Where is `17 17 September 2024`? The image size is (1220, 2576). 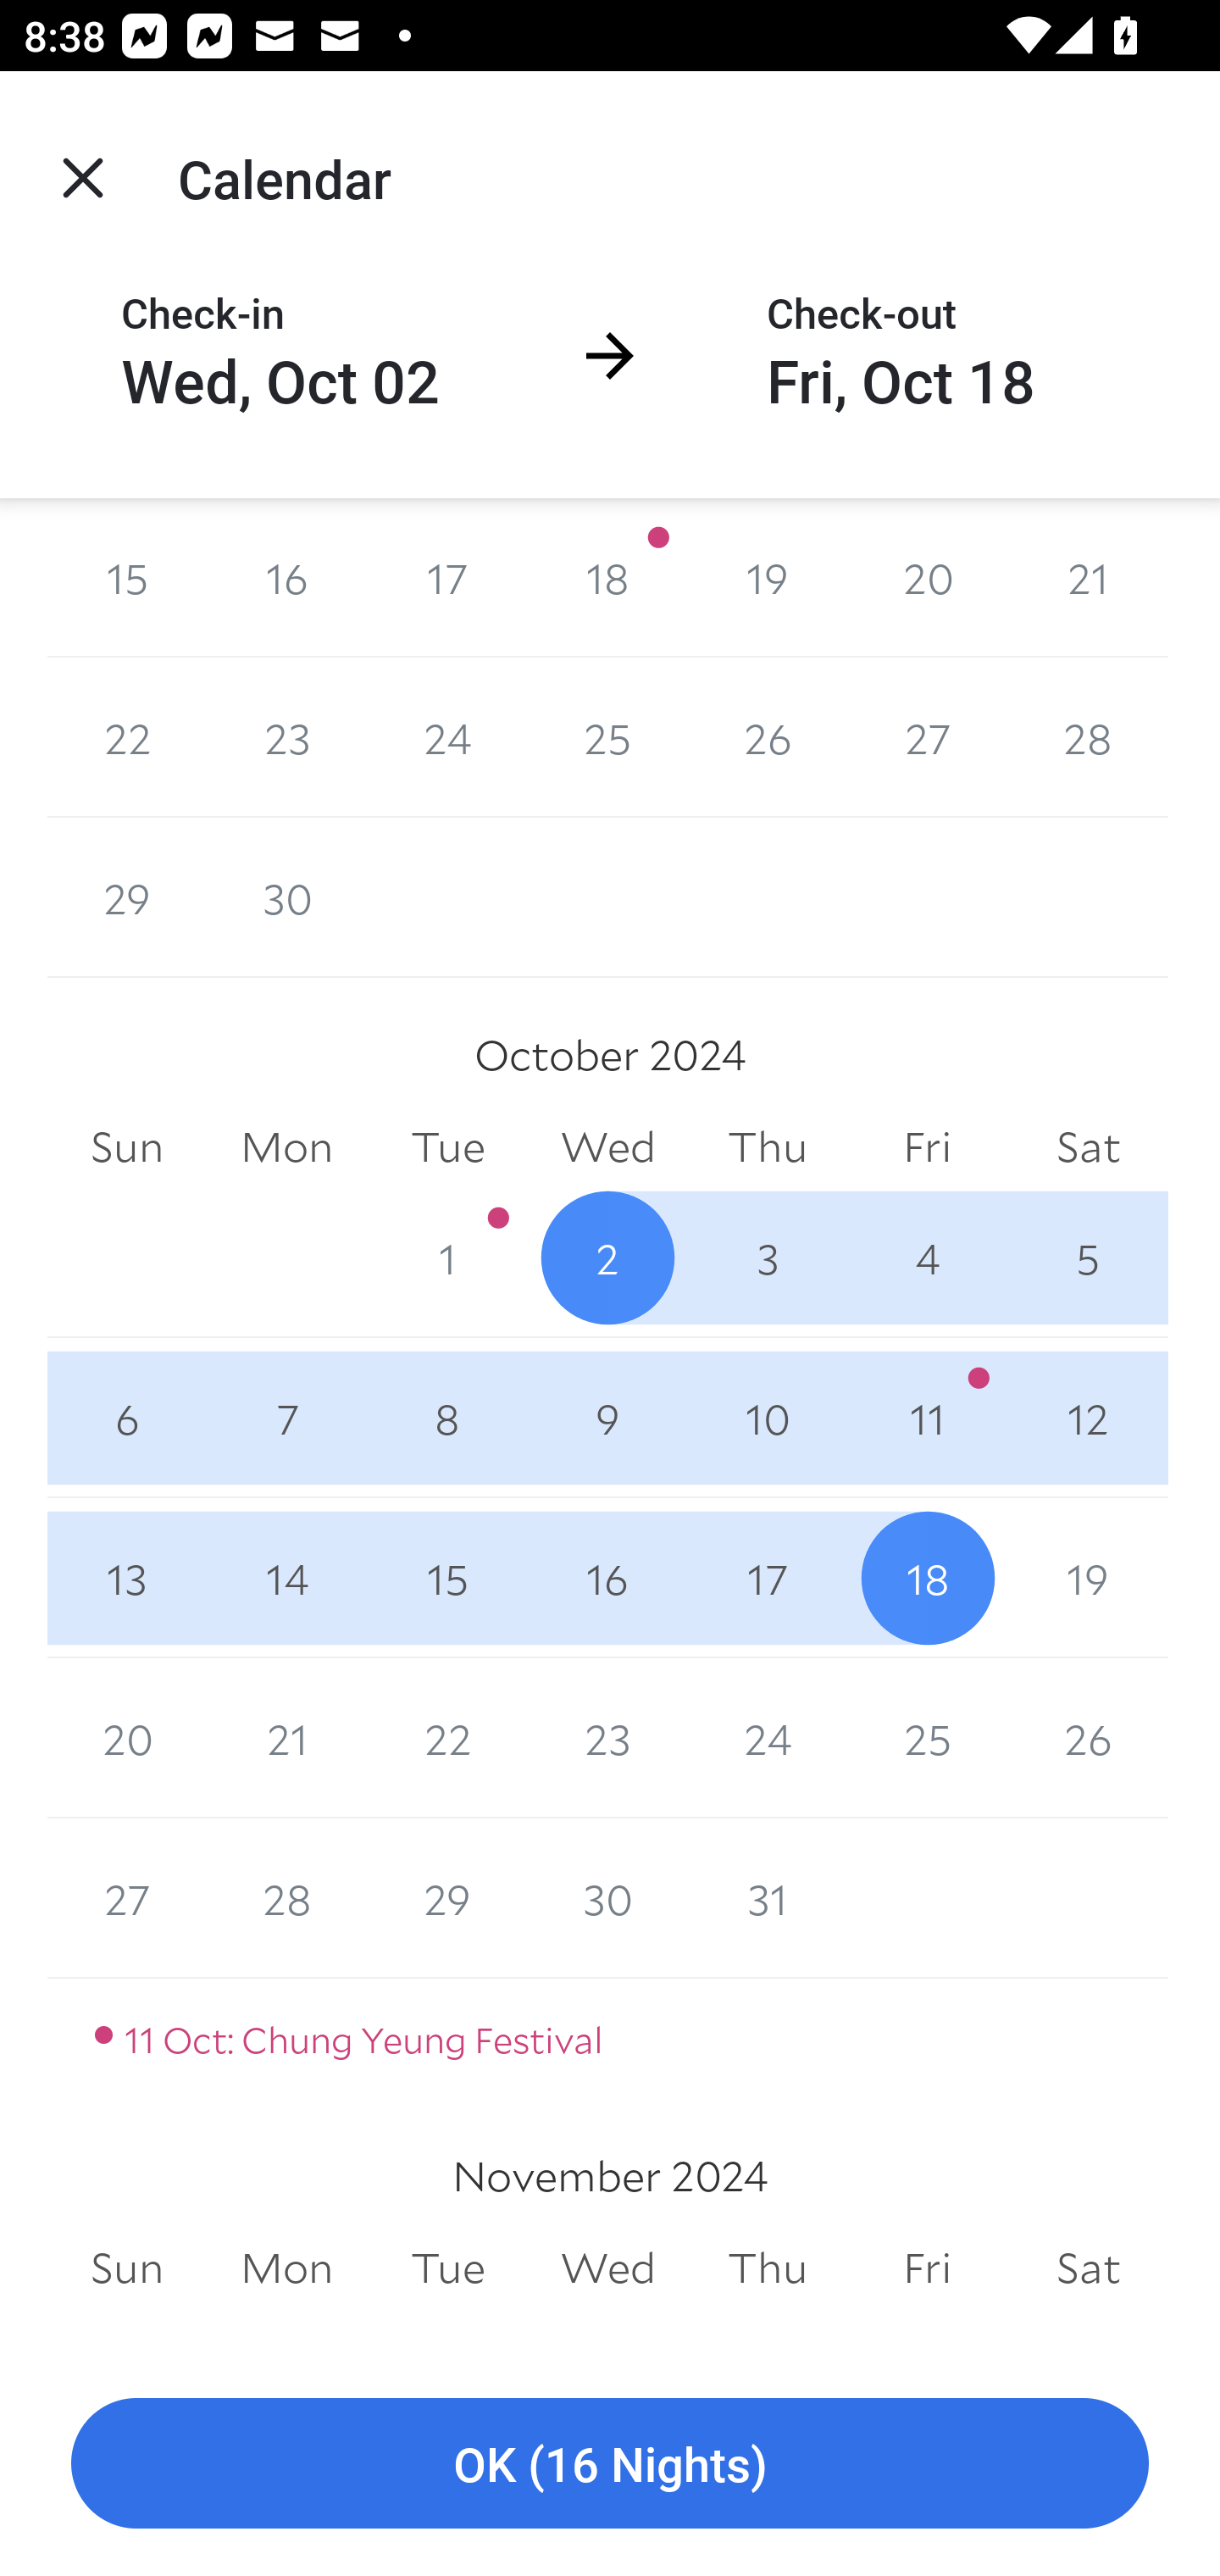
17 17 September 2024 is located at coordinates (447, 576).